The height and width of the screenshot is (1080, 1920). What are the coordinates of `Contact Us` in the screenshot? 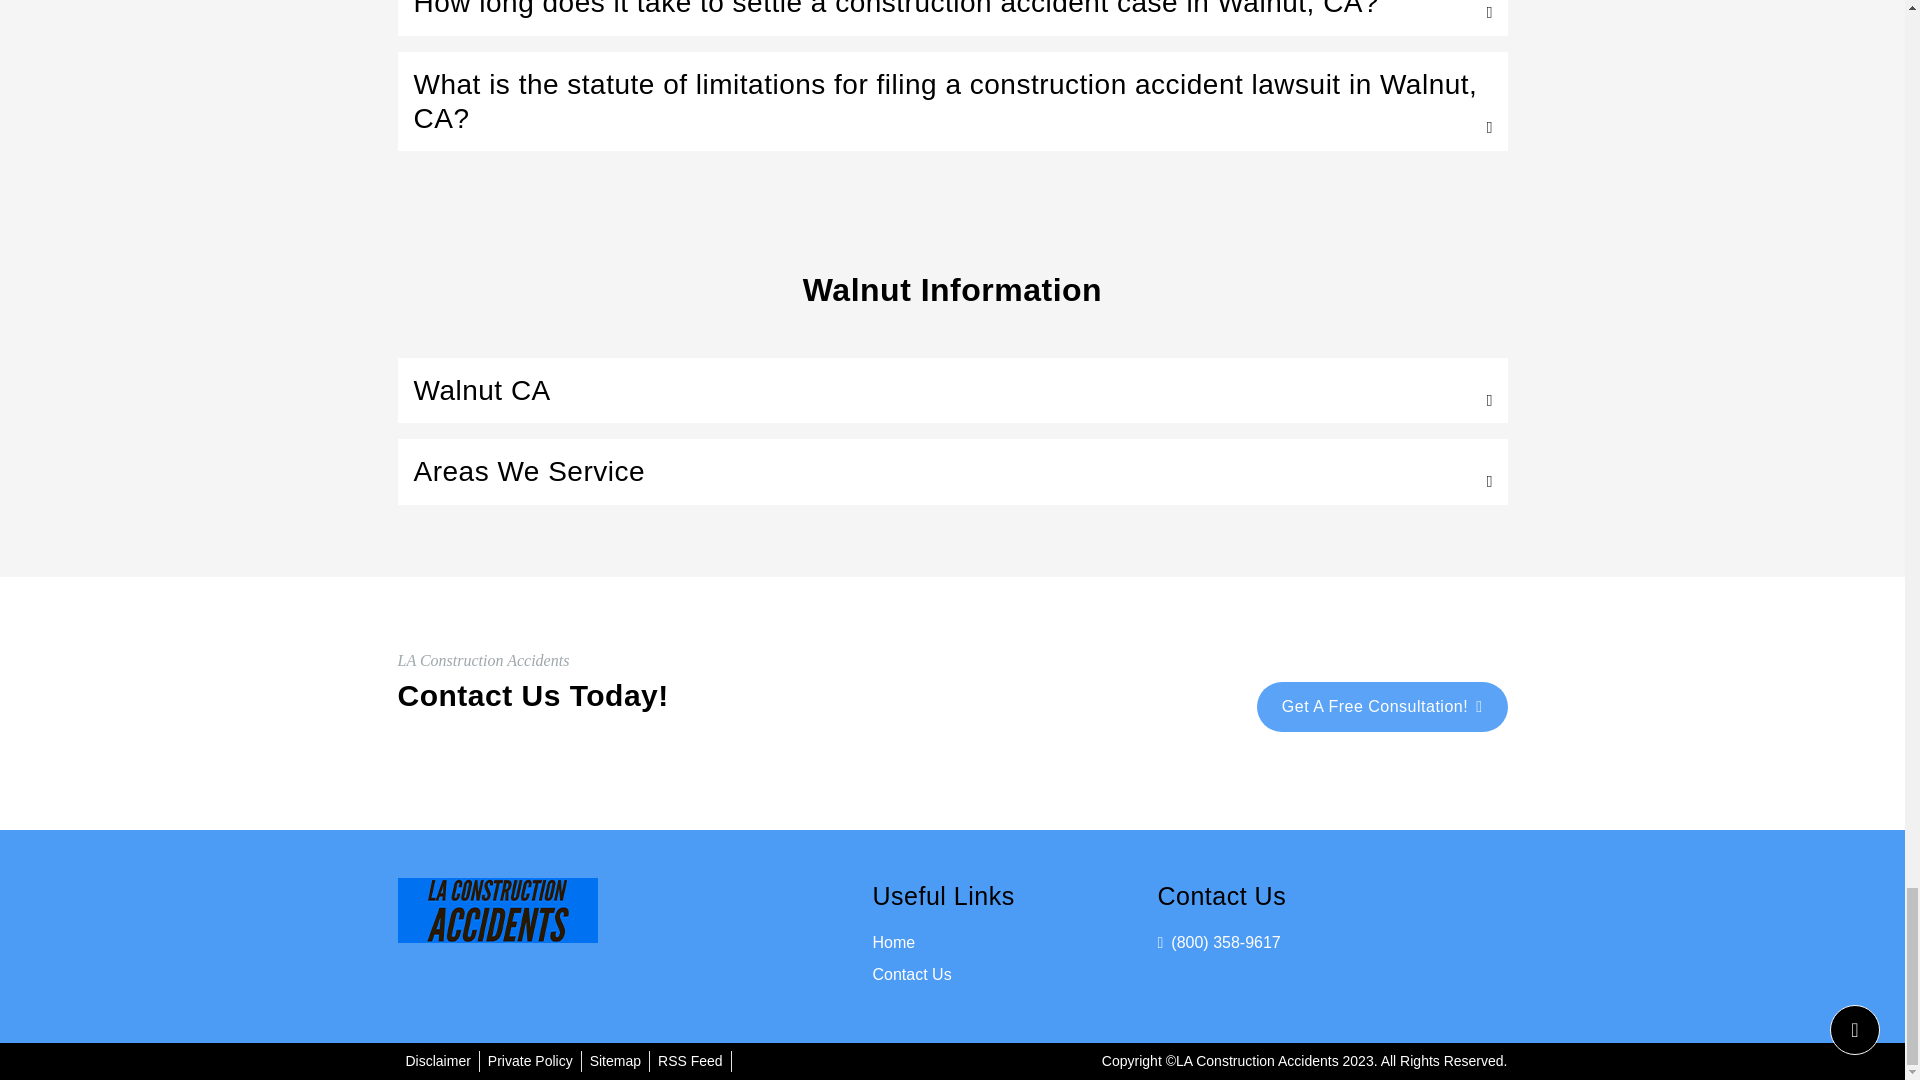 It's located at (910, 974).